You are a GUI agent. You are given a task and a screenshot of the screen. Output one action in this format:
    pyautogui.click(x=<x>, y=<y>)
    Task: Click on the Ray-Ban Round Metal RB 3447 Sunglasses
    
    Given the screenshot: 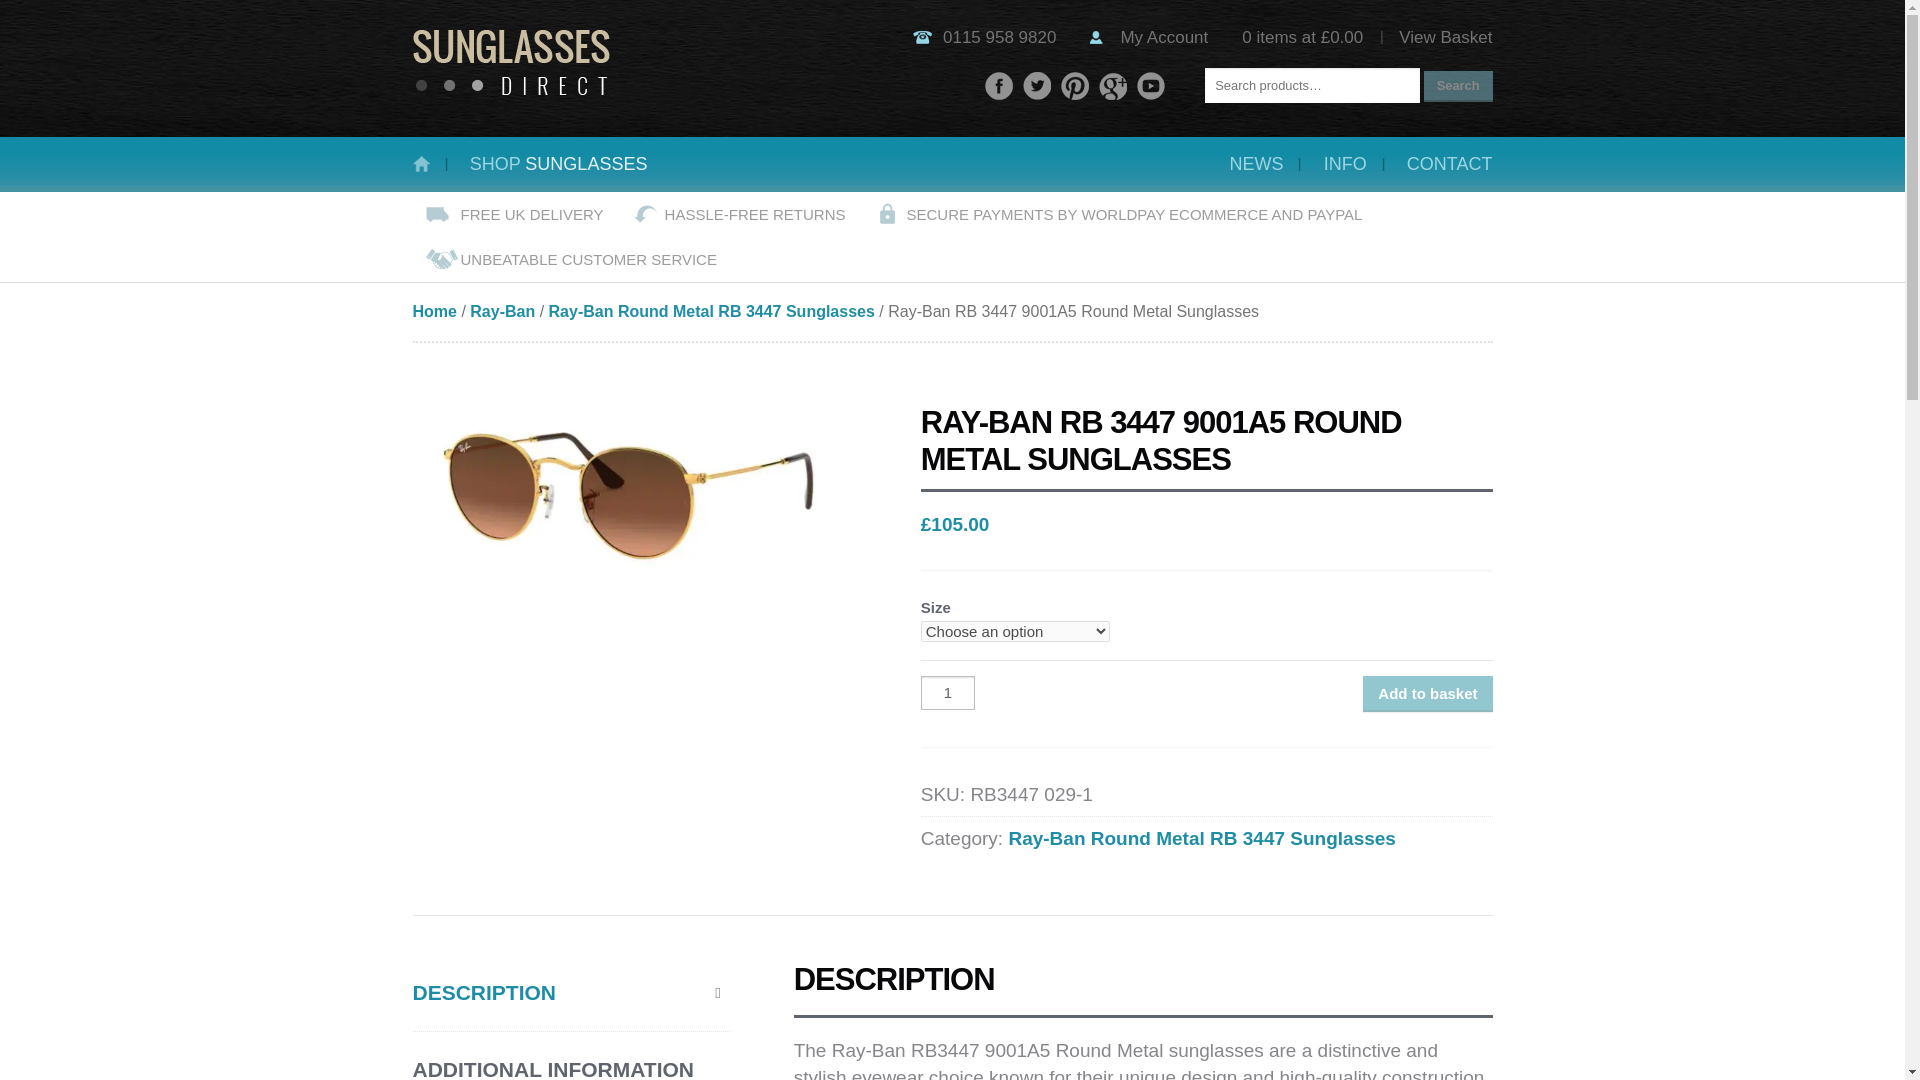 What is the action you would take?
    pyautogui.click(x=712, y=311)
    